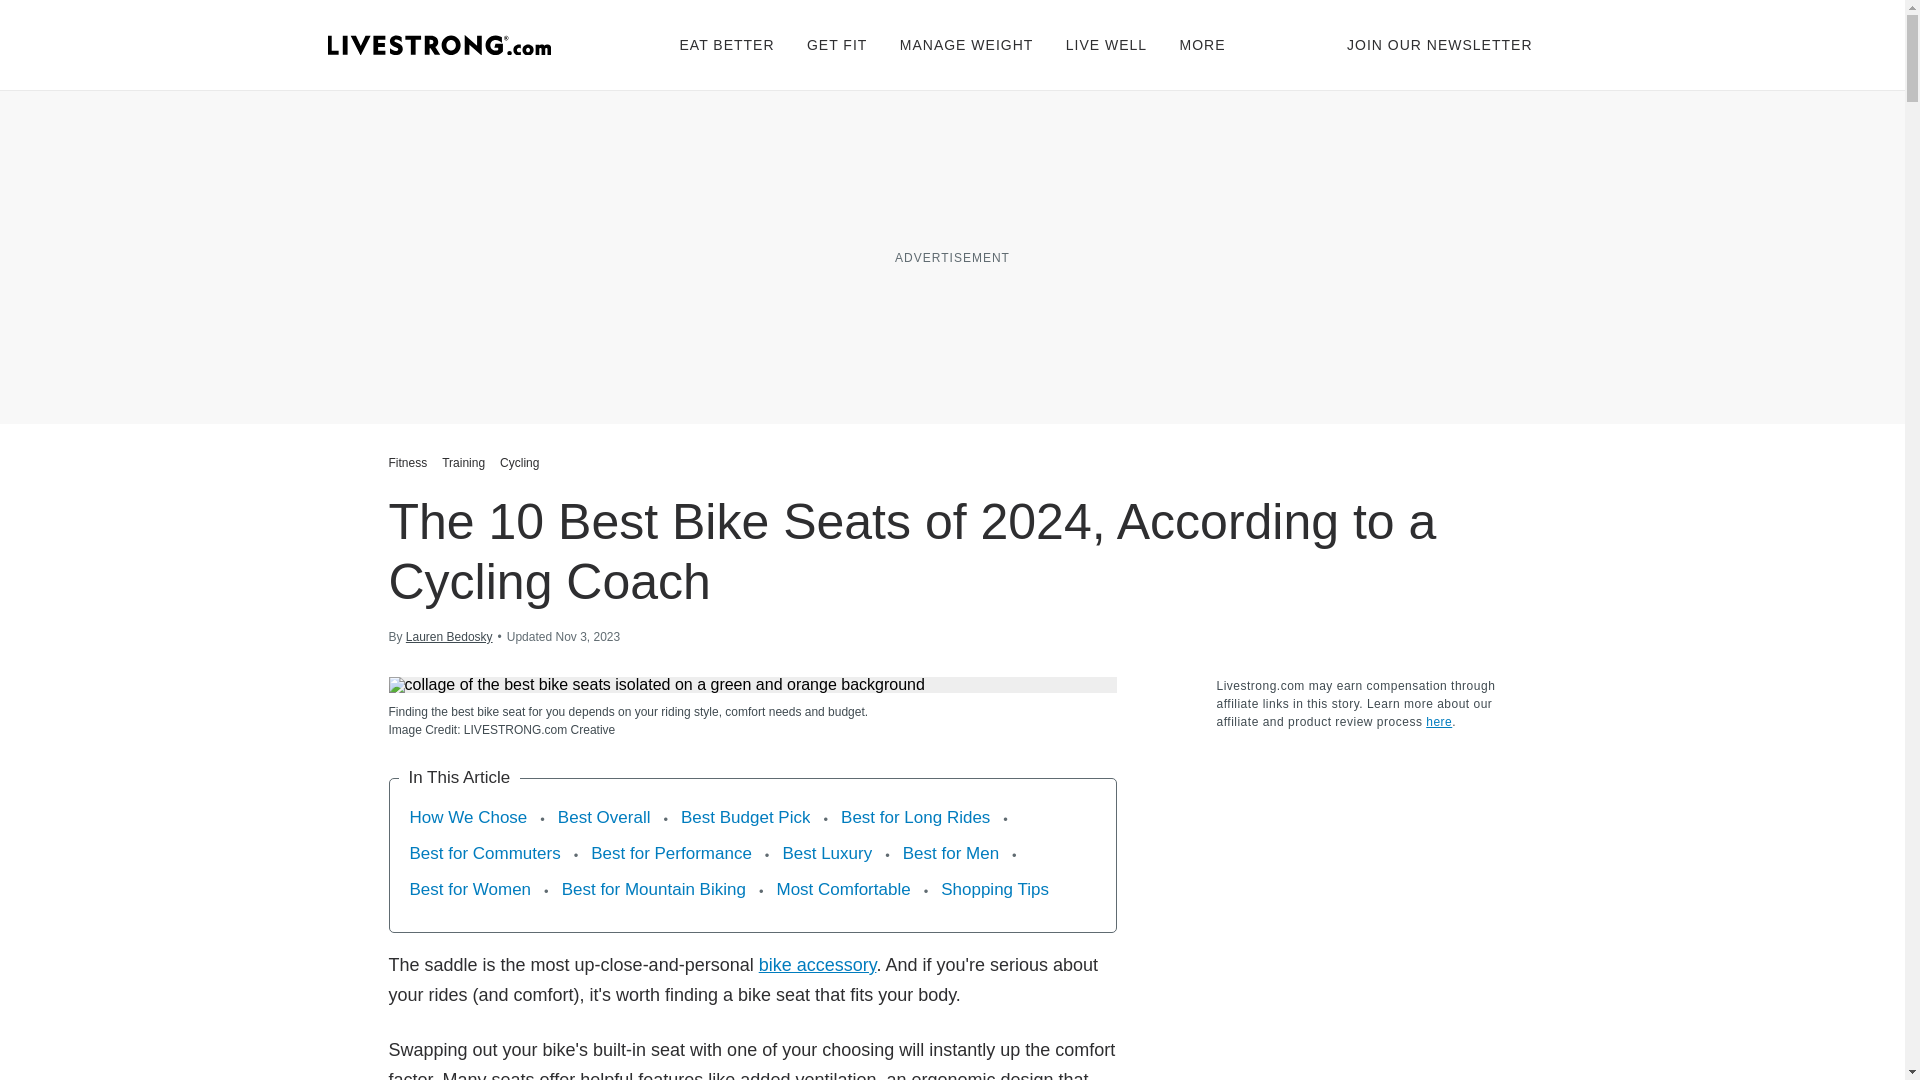  Describe the element at coordinates (654, 889) in the screenshot. I see `Best for Mountain Biking` at that location.